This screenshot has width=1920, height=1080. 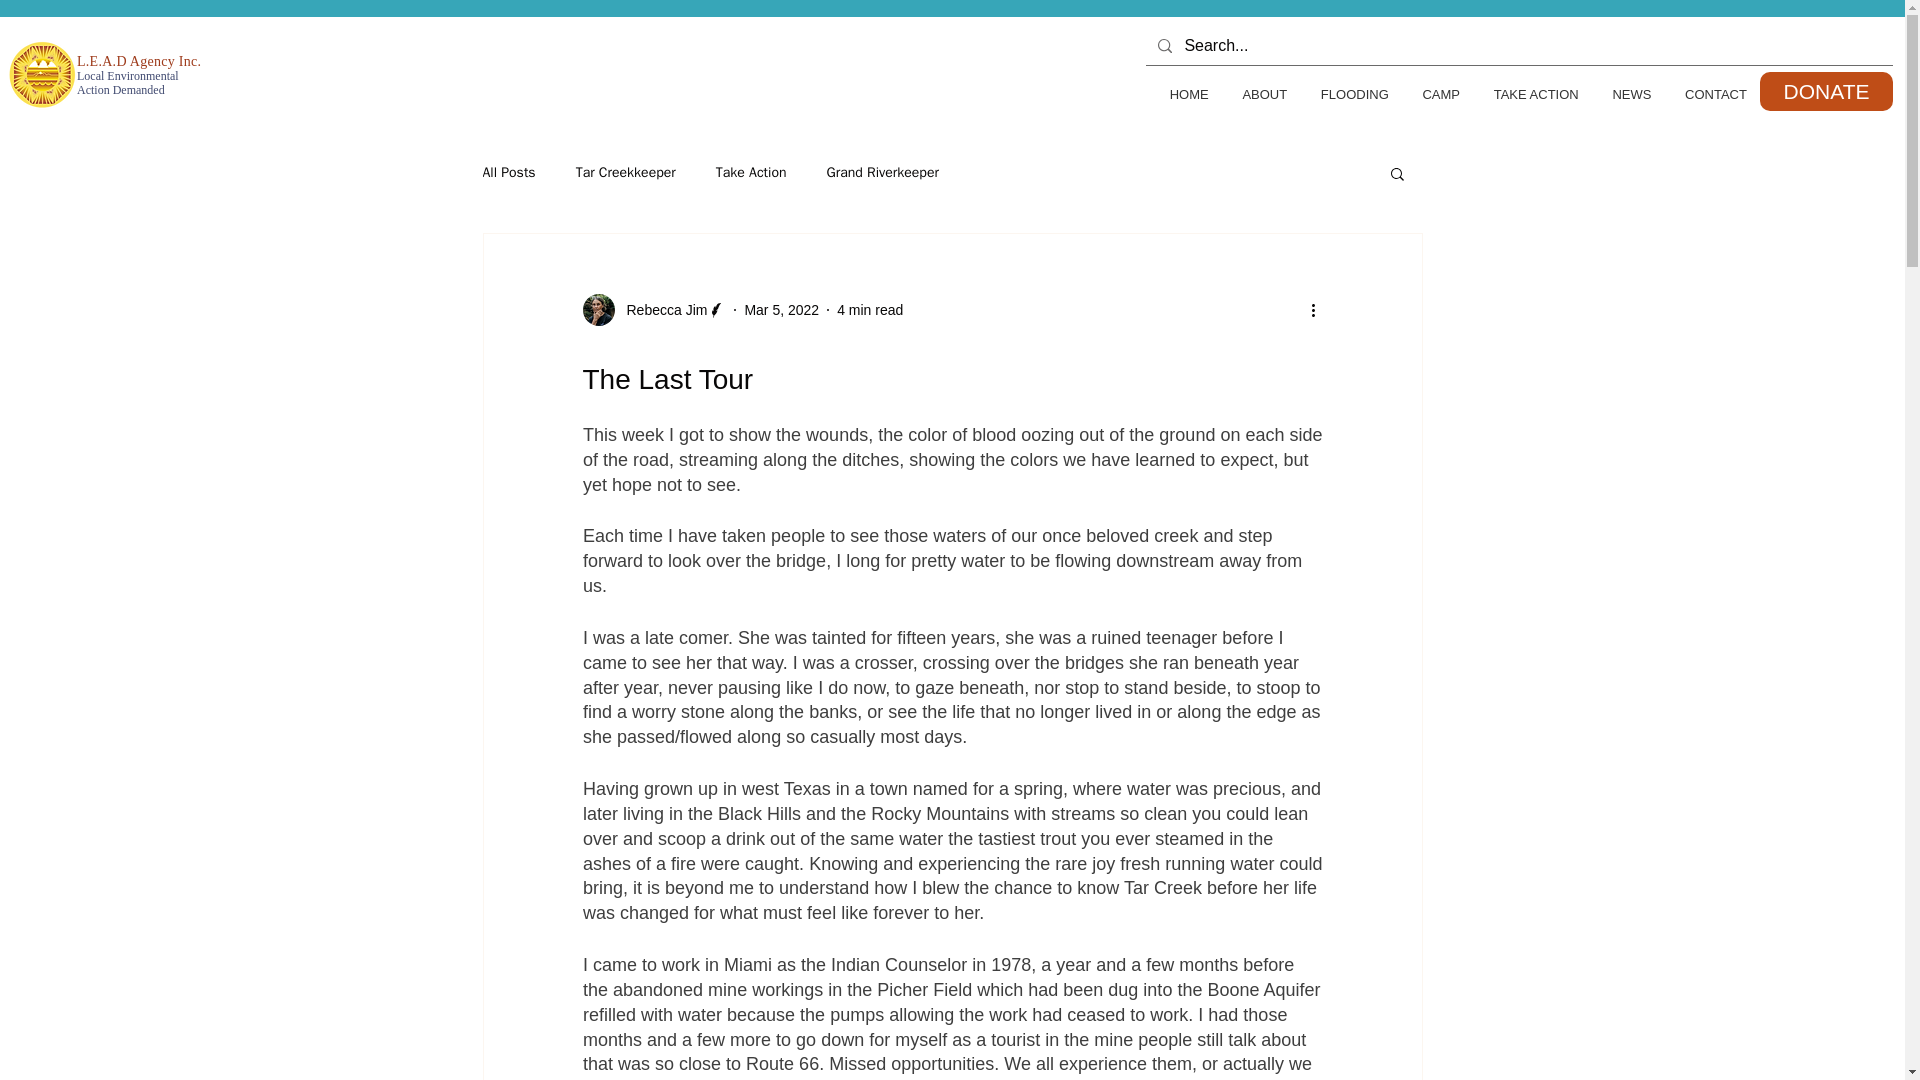 I want to click on HOME, so click(x=1180, y=94).